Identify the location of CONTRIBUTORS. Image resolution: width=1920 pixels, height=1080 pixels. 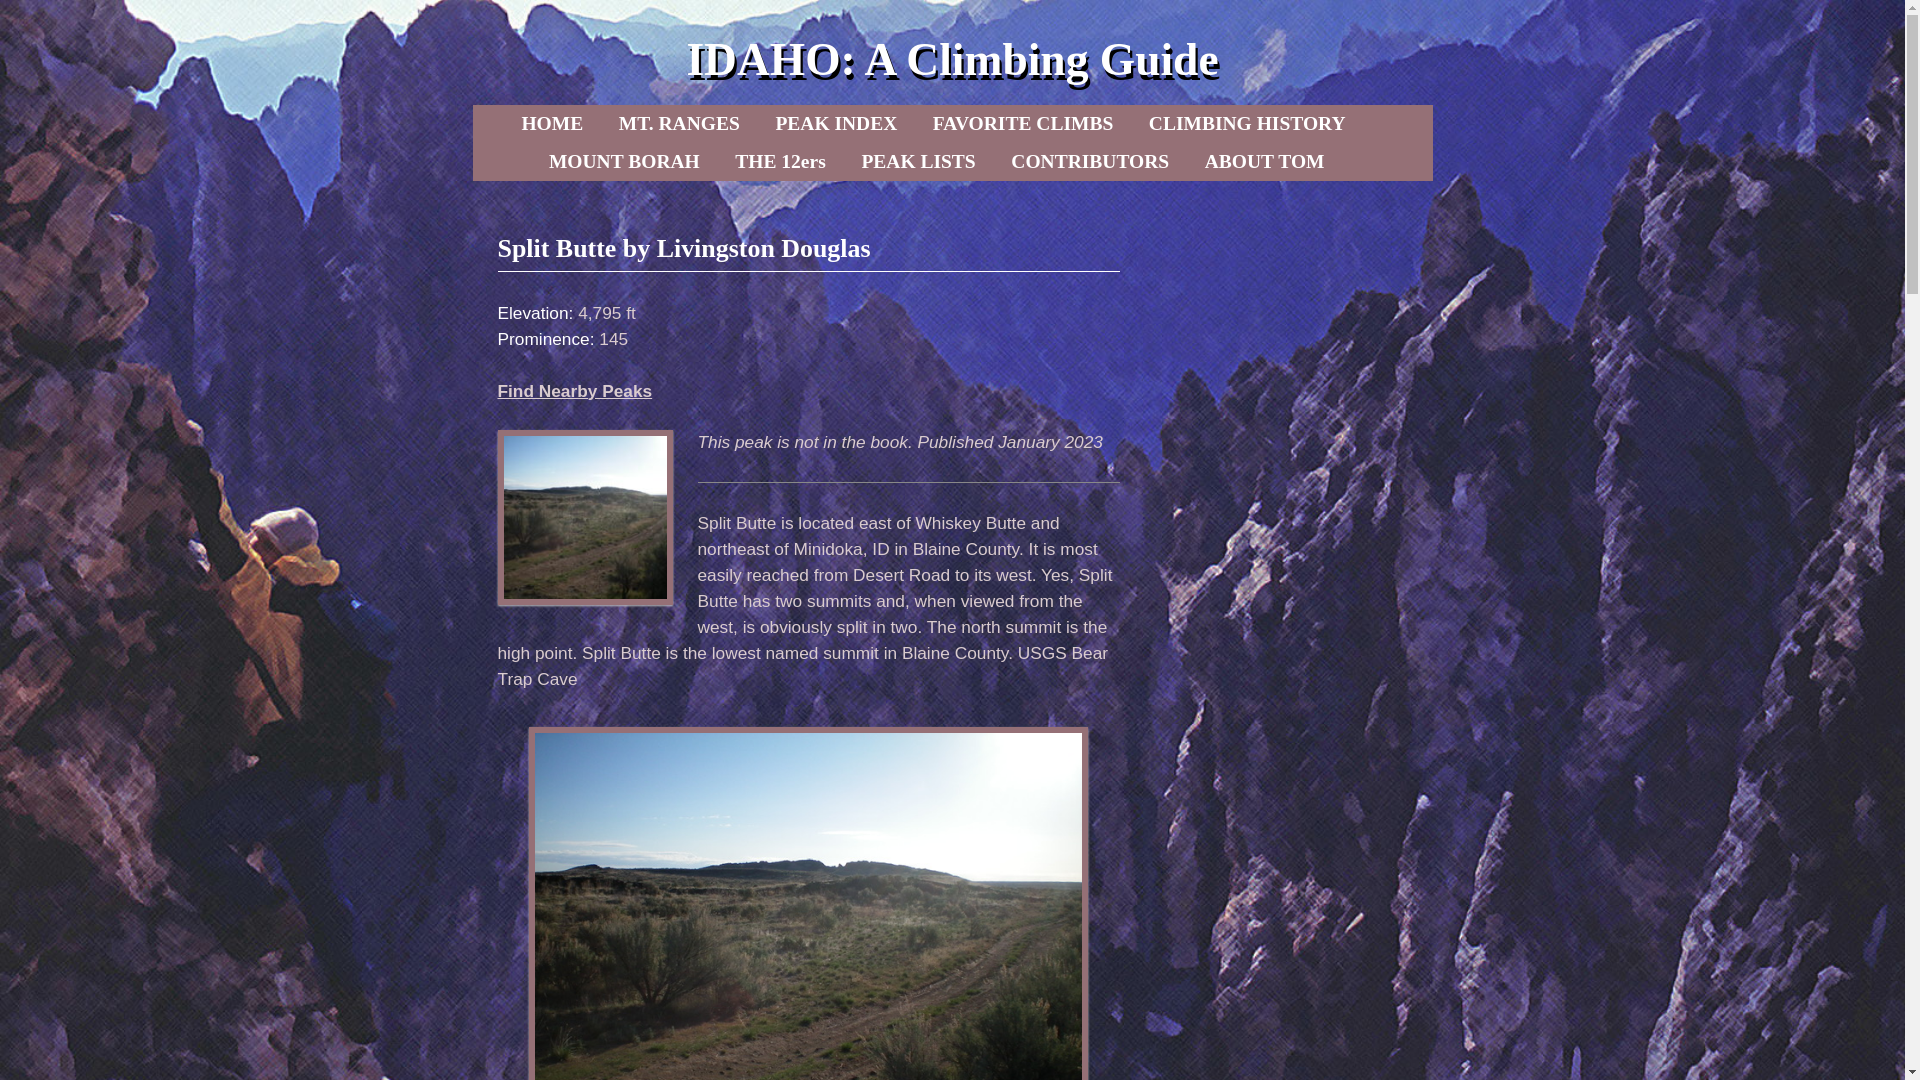
(1089, 162).